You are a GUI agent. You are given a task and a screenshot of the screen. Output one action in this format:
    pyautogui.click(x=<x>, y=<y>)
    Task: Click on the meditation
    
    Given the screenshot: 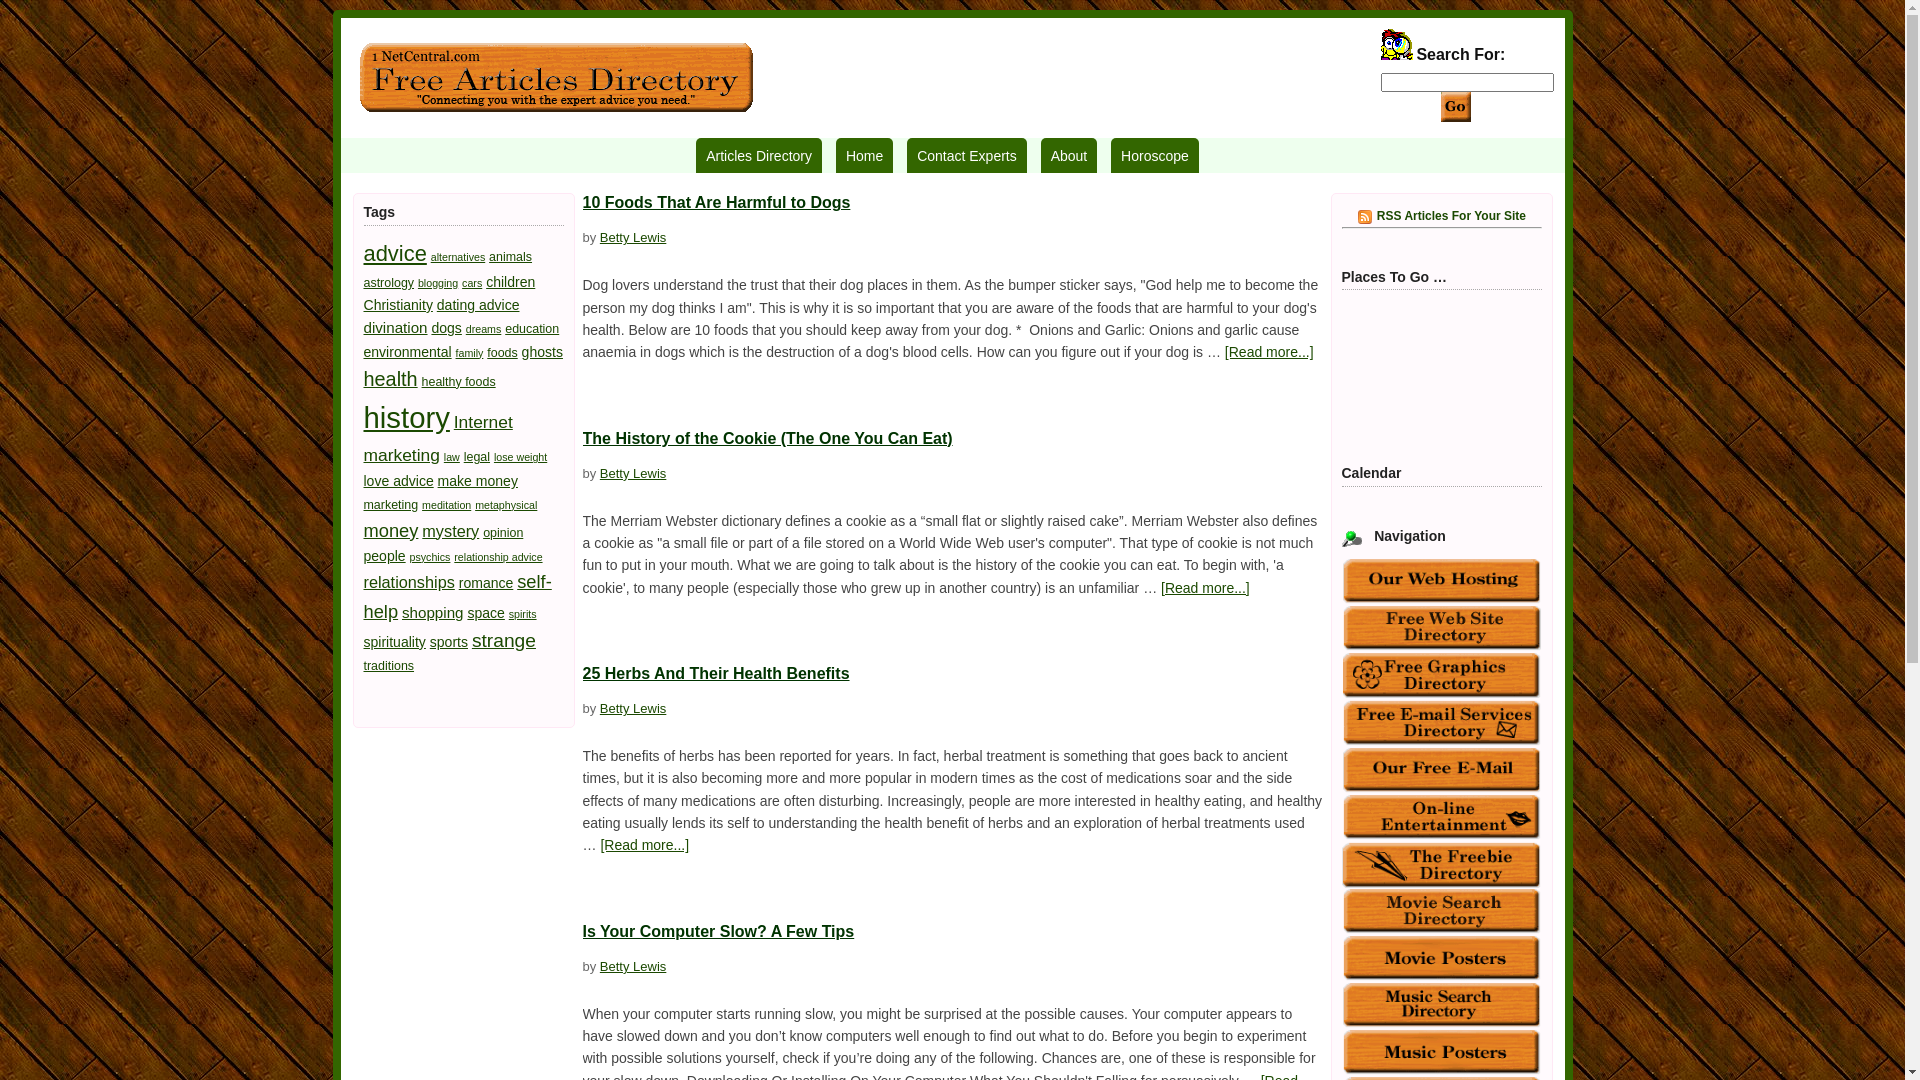 What is the action you would take?
    pyautogui.click(x=446, y=505)
    